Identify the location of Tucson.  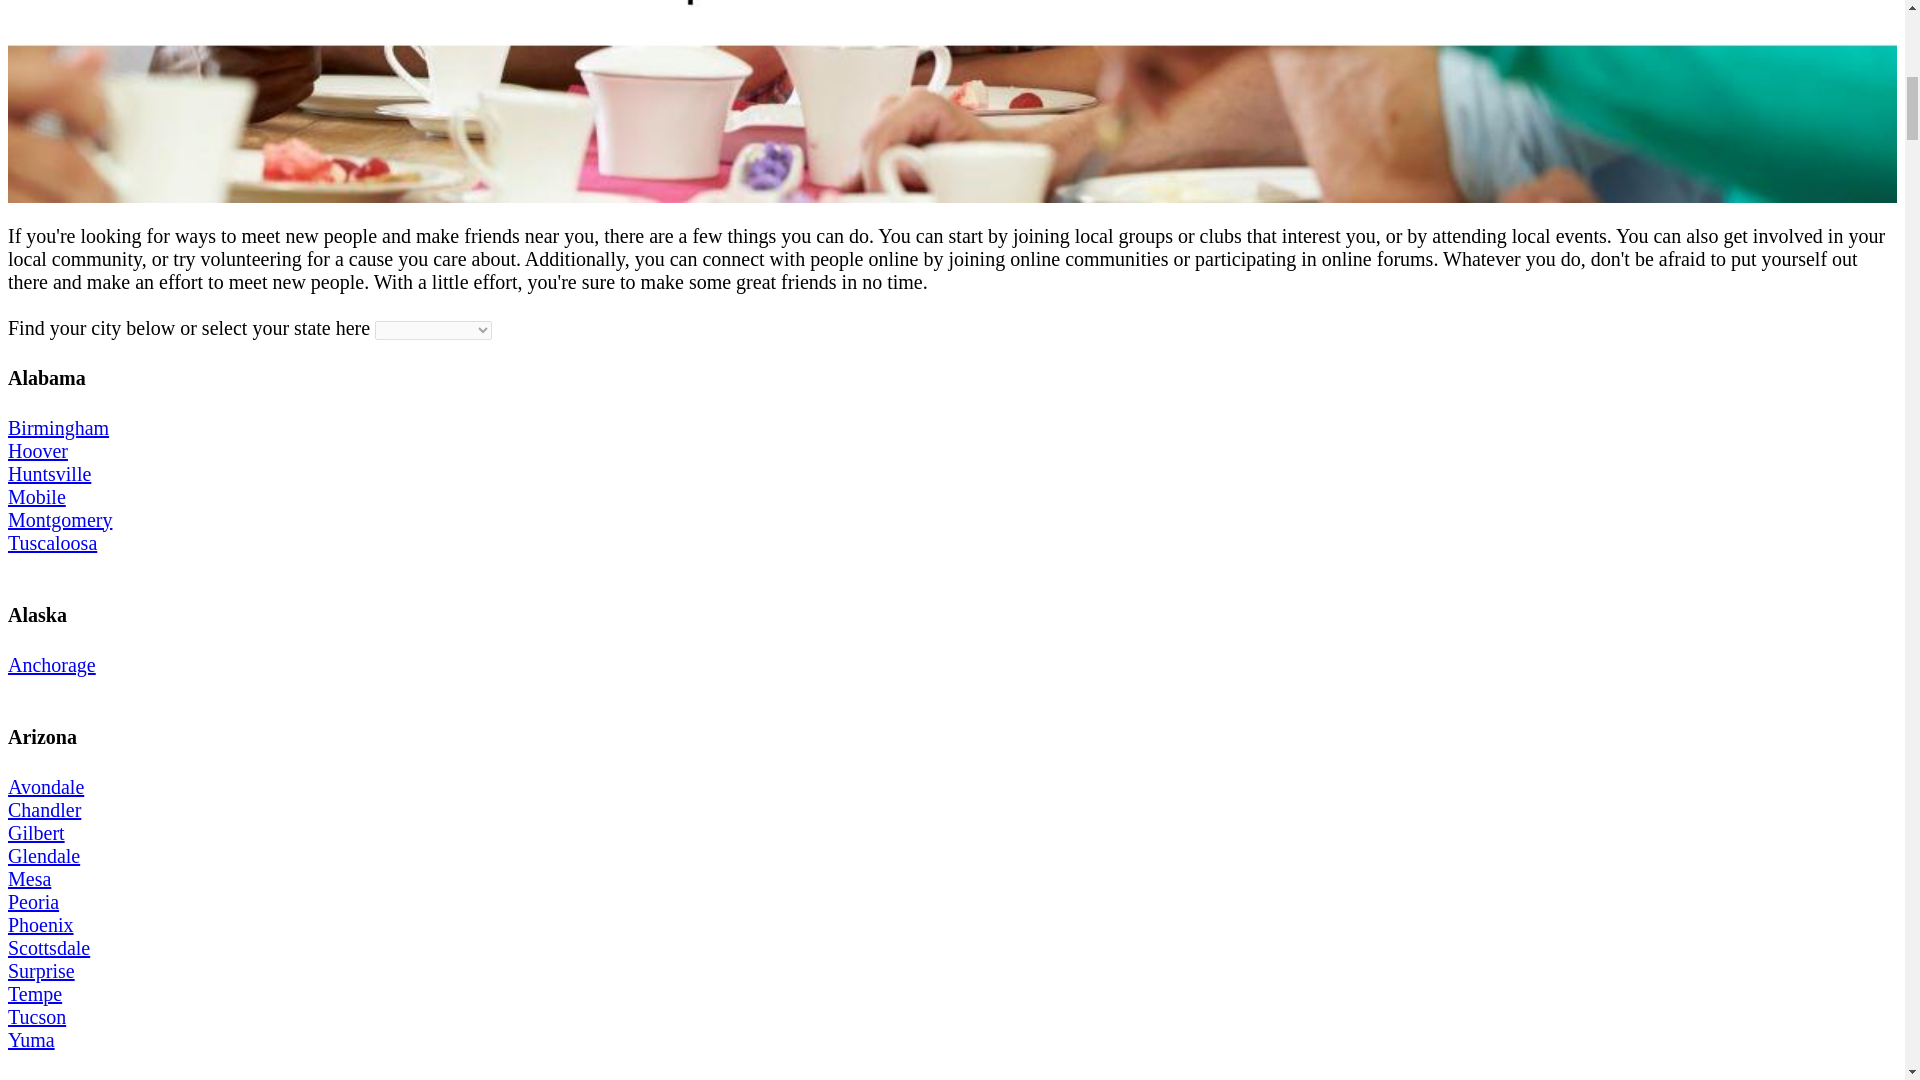
(36, 1016).